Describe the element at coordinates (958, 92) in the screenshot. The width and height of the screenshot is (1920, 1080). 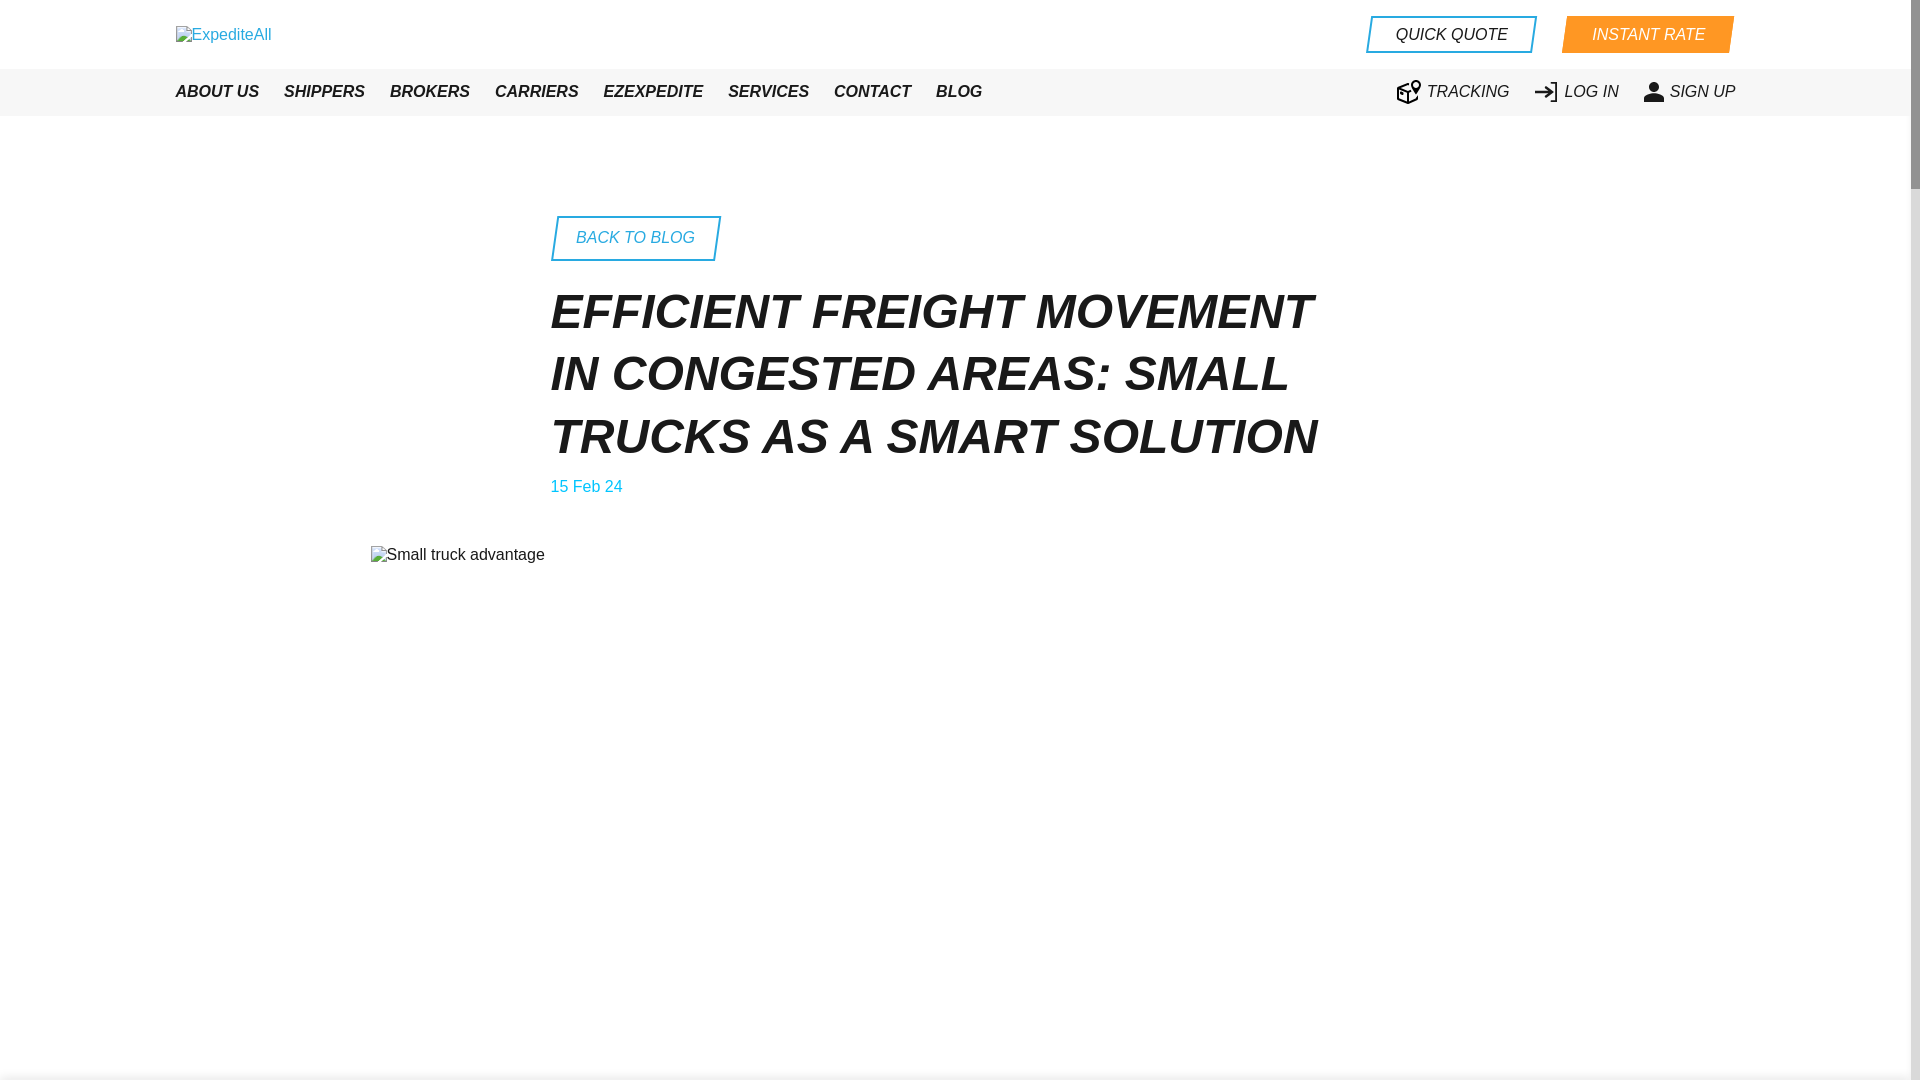
I see `BLOG` at that location.